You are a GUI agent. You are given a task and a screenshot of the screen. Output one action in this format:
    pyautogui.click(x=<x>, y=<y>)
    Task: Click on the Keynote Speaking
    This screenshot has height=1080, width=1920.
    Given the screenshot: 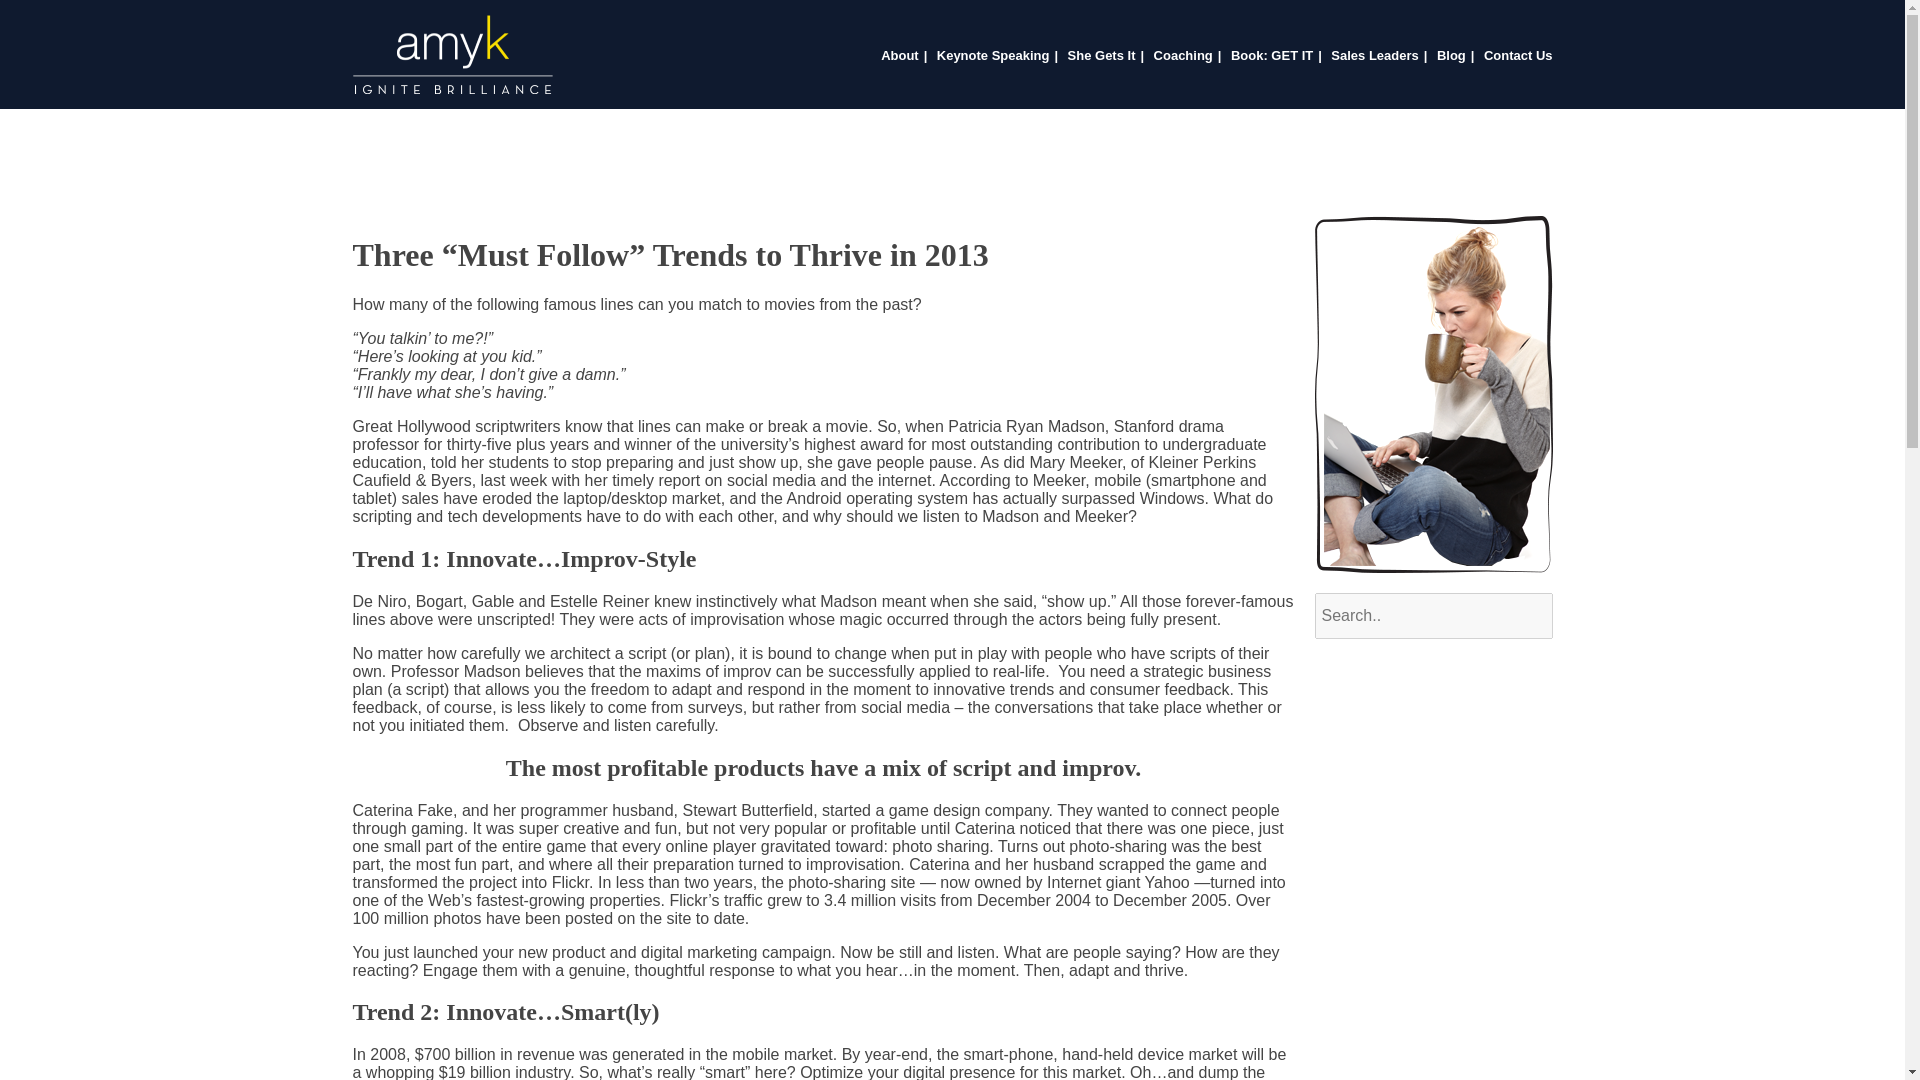 What is the action you would take?
    pyautogui.click(x=993, y=54)
    